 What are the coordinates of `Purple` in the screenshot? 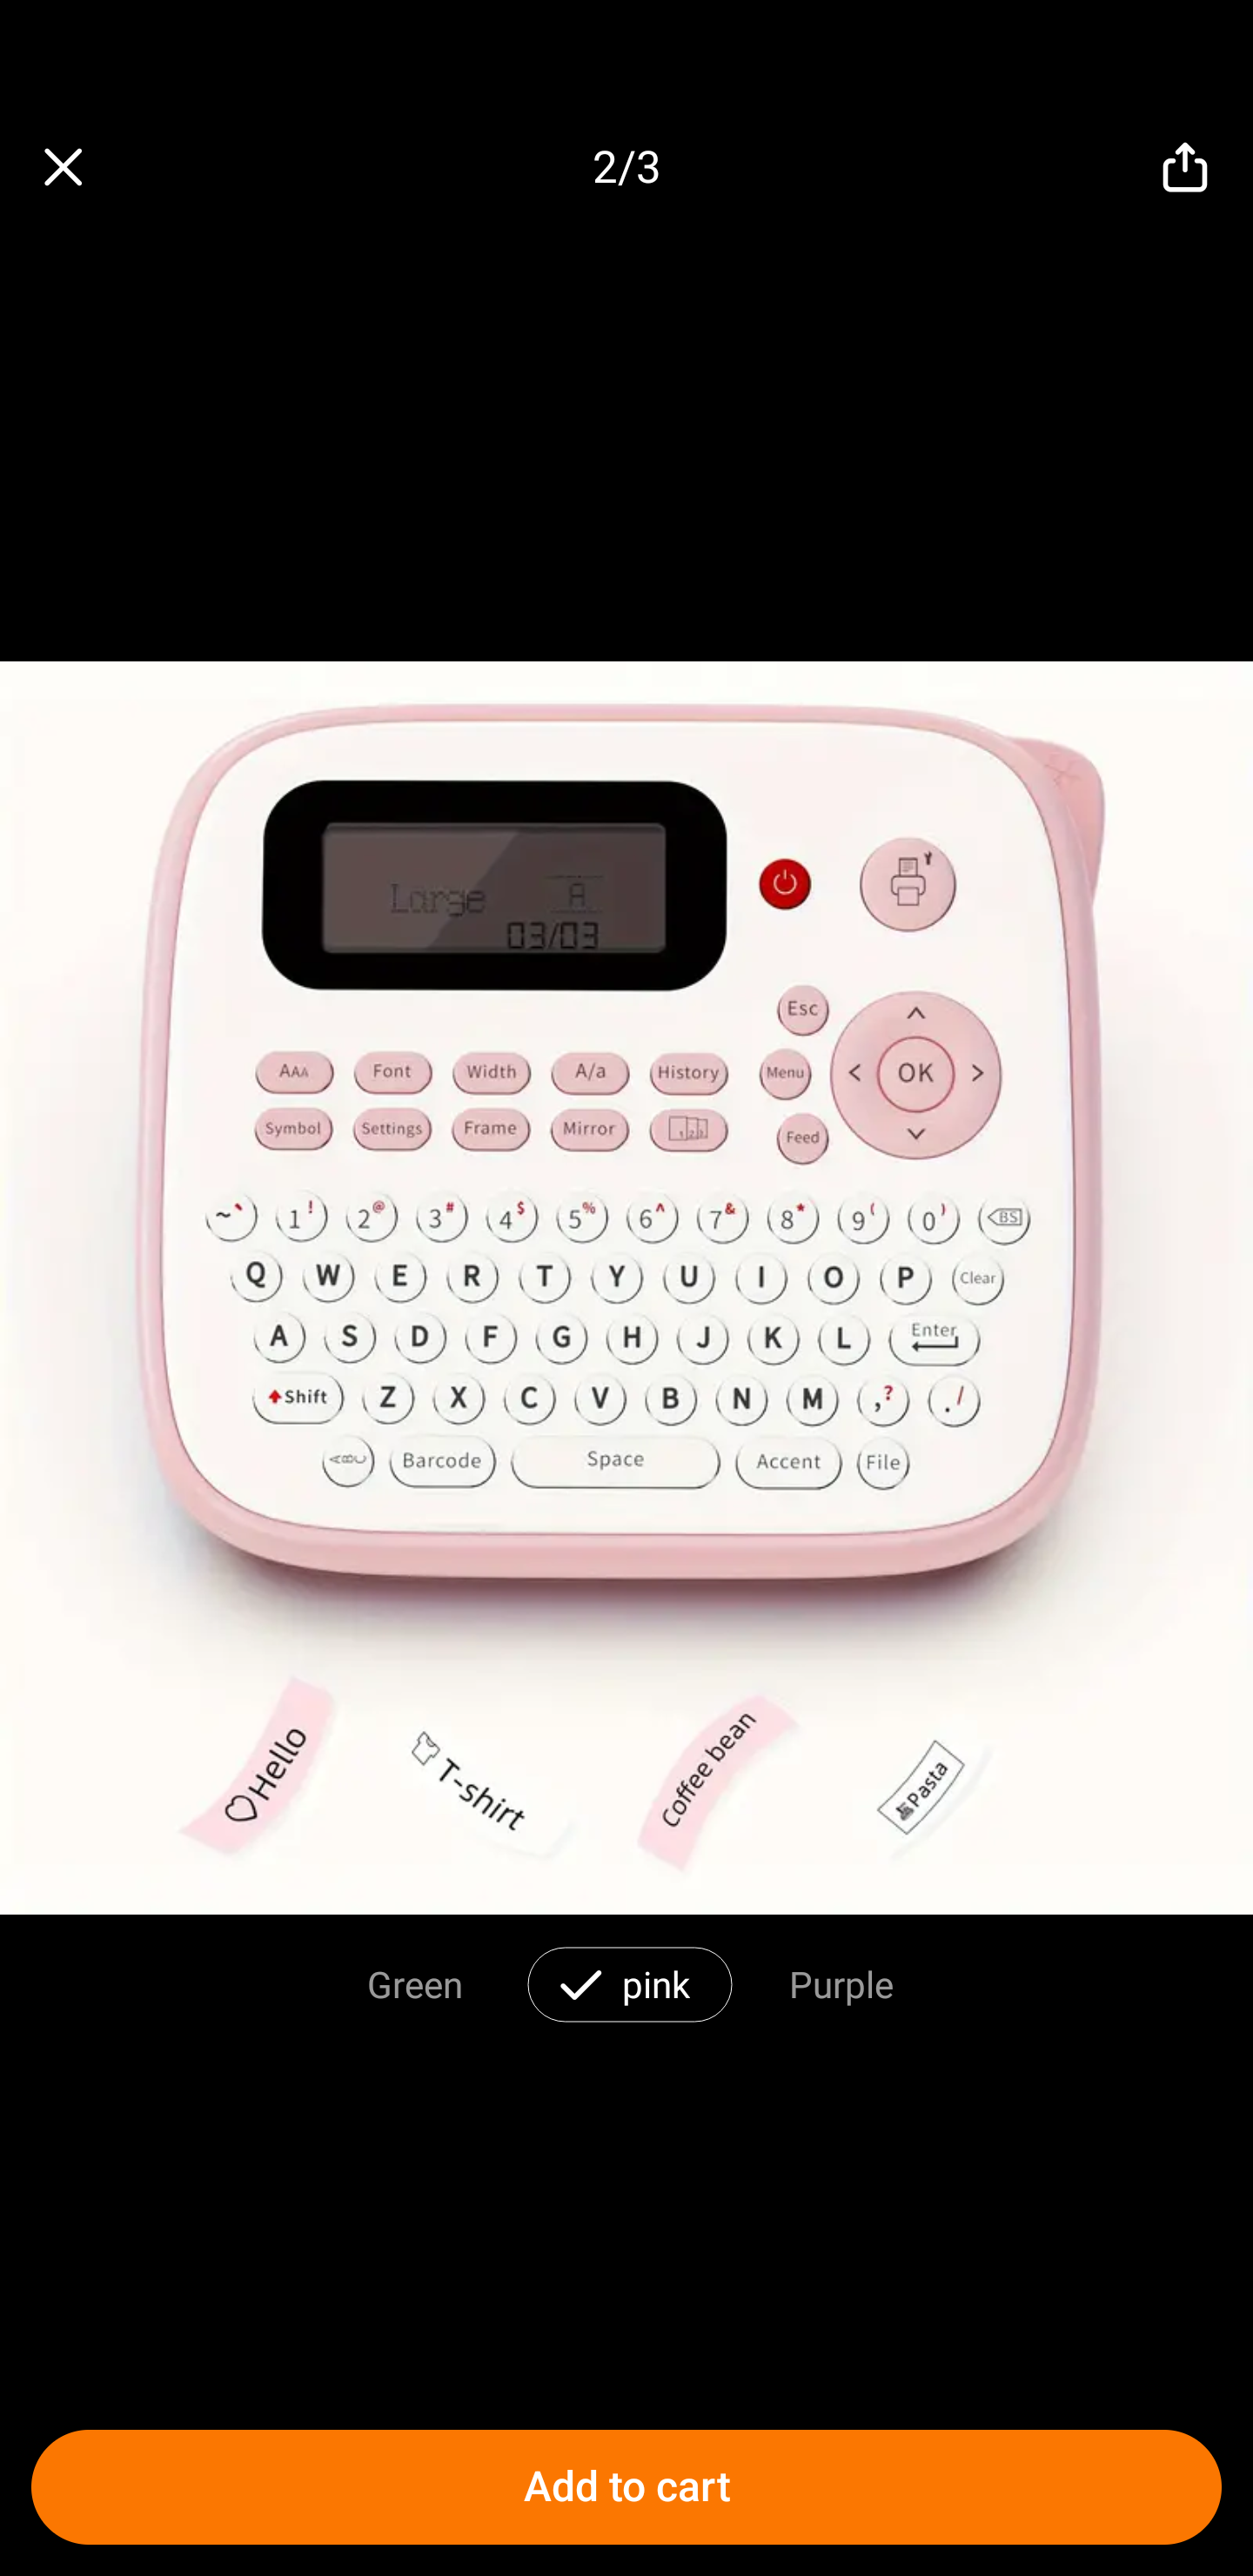 It's located at (841, 1982).